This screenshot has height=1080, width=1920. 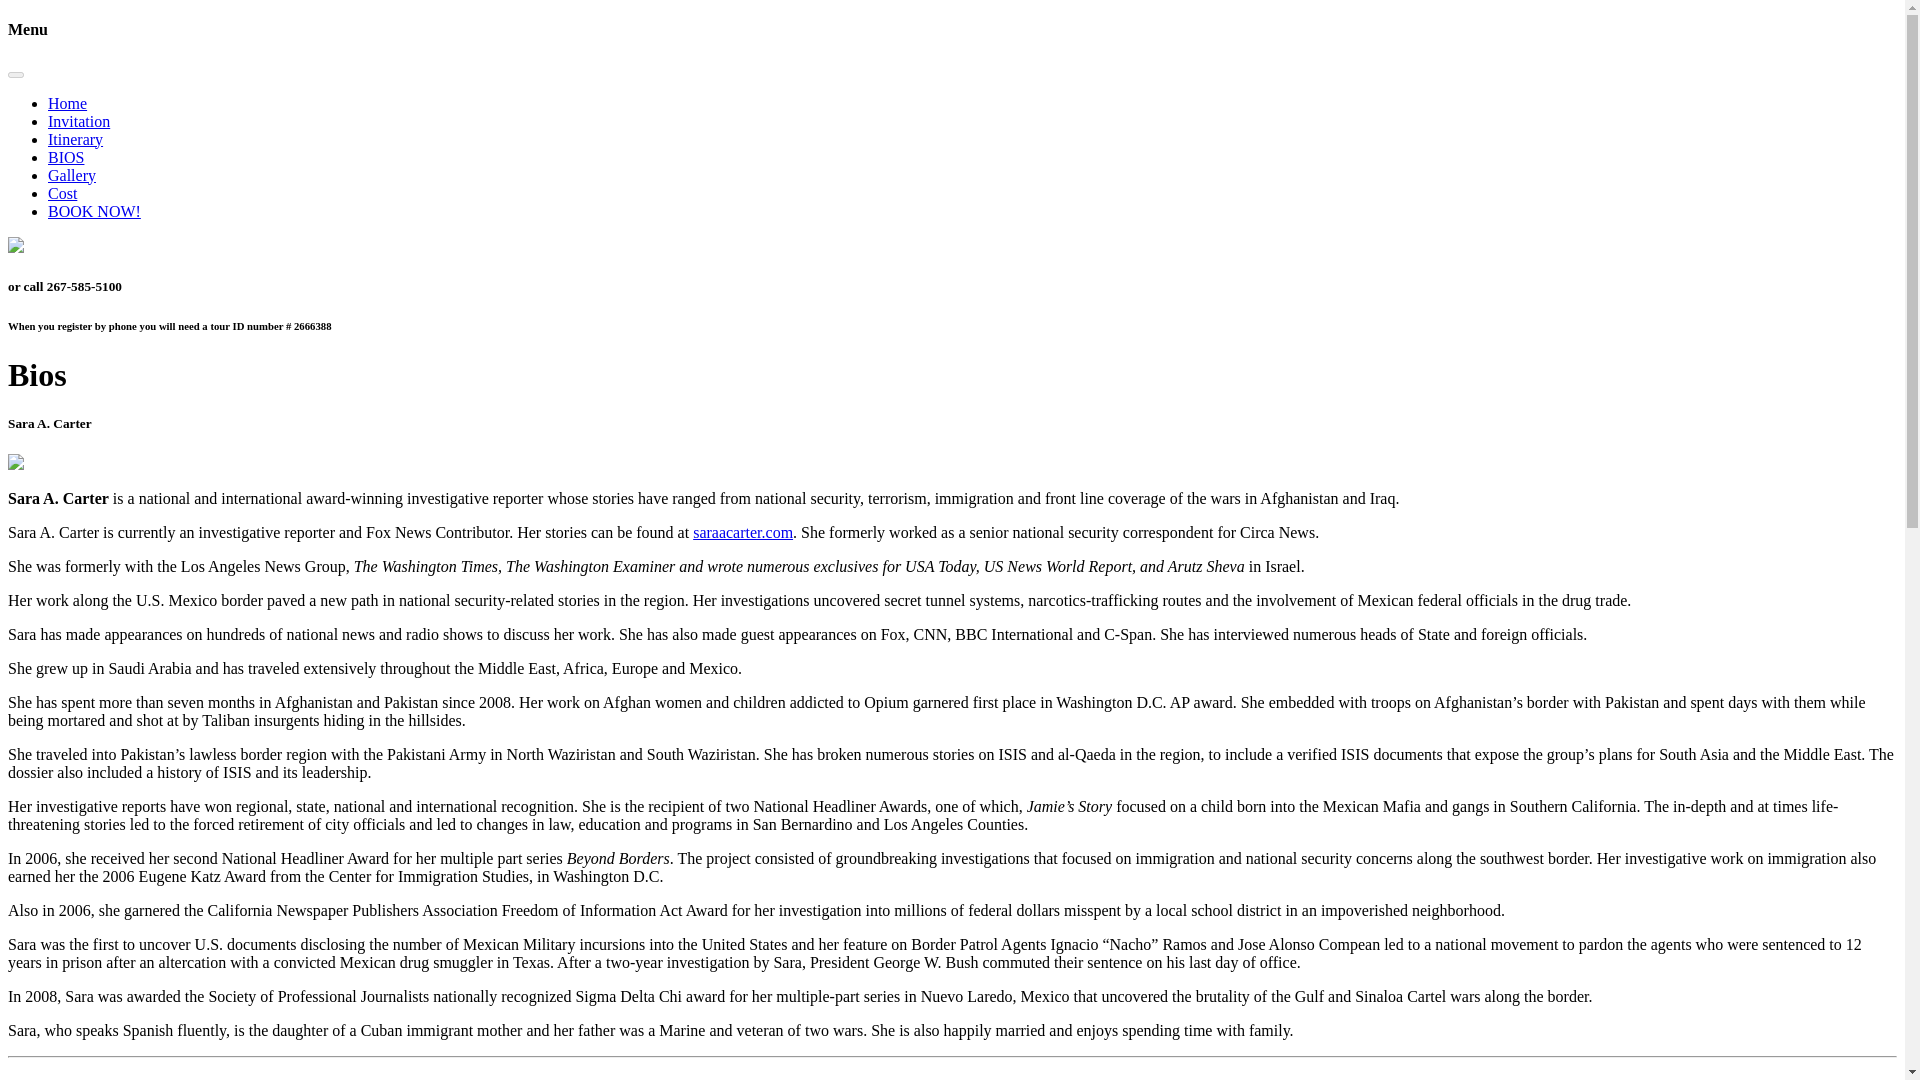 What do you see at coordinates (62, 192) in the screenshot?
I see `Cost` at bounding box center [62, 192].